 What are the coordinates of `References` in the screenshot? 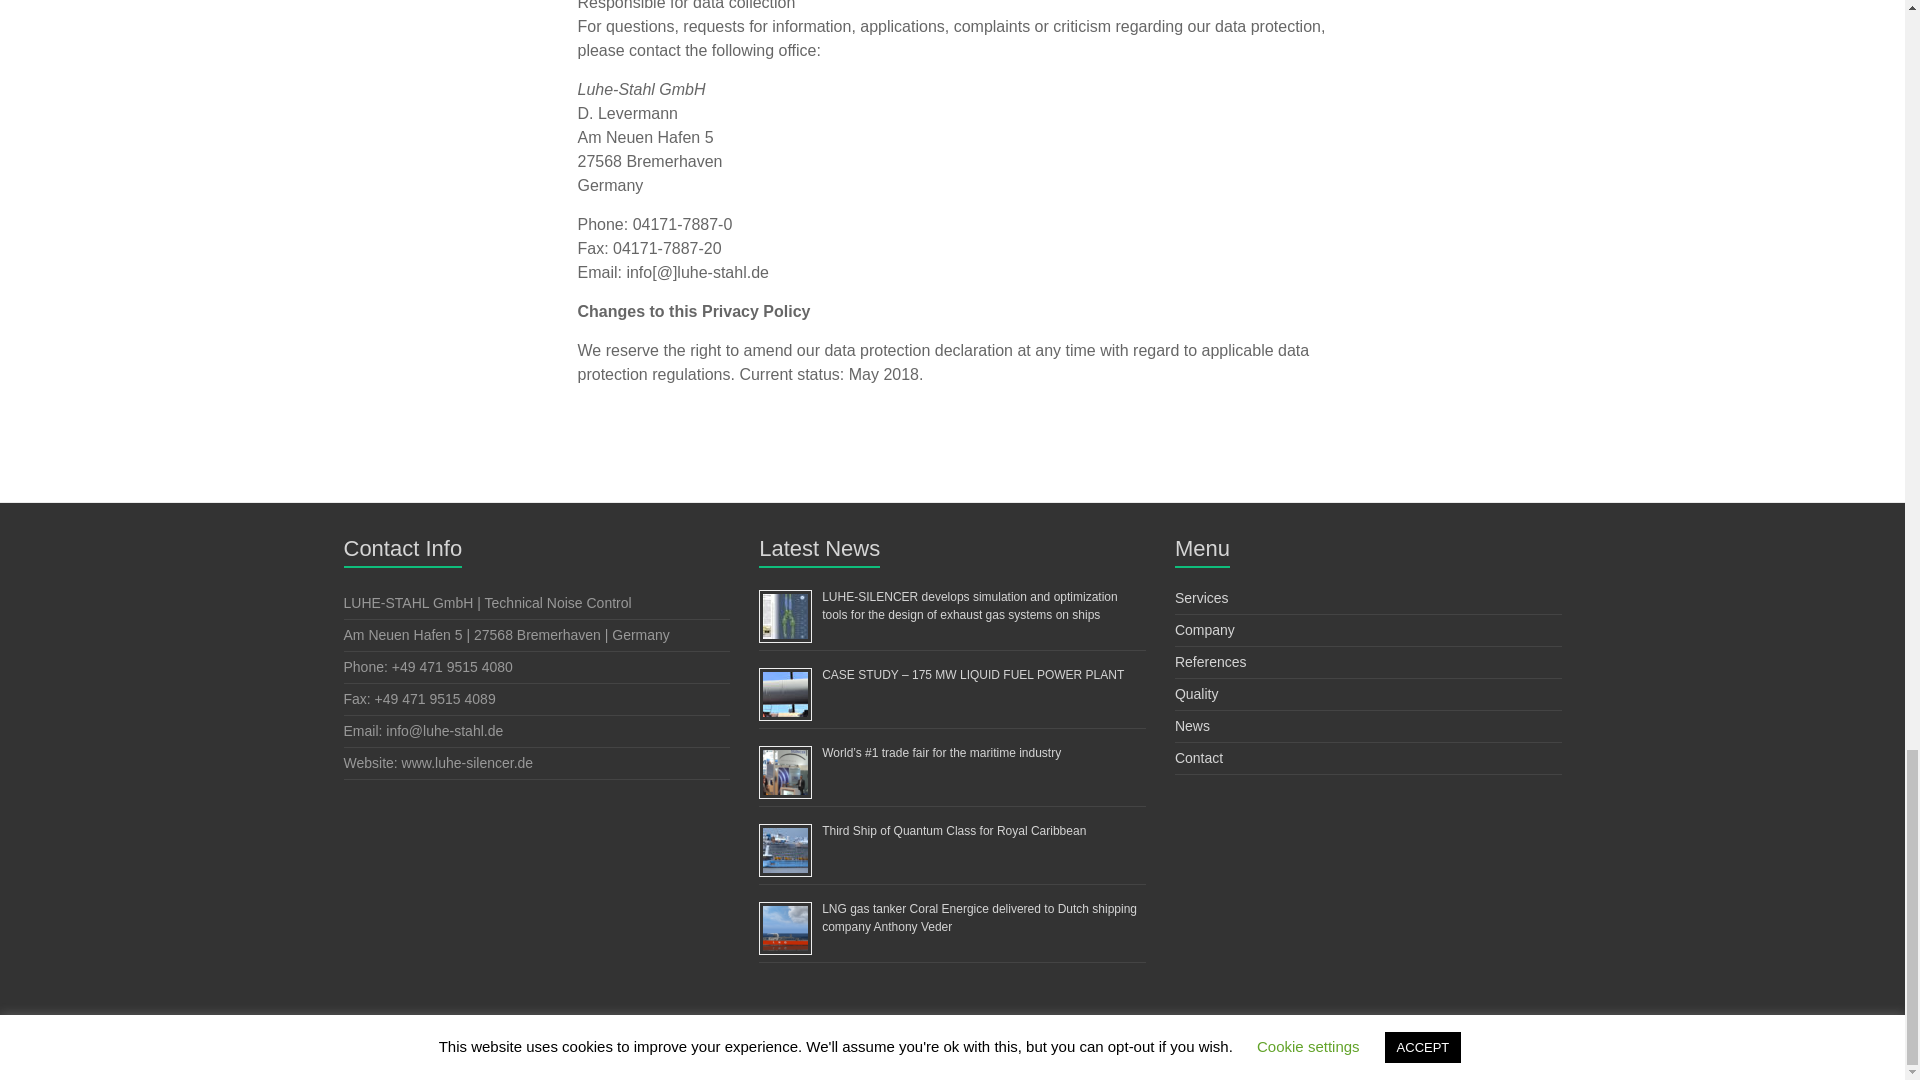 It's located at (1210, 662).